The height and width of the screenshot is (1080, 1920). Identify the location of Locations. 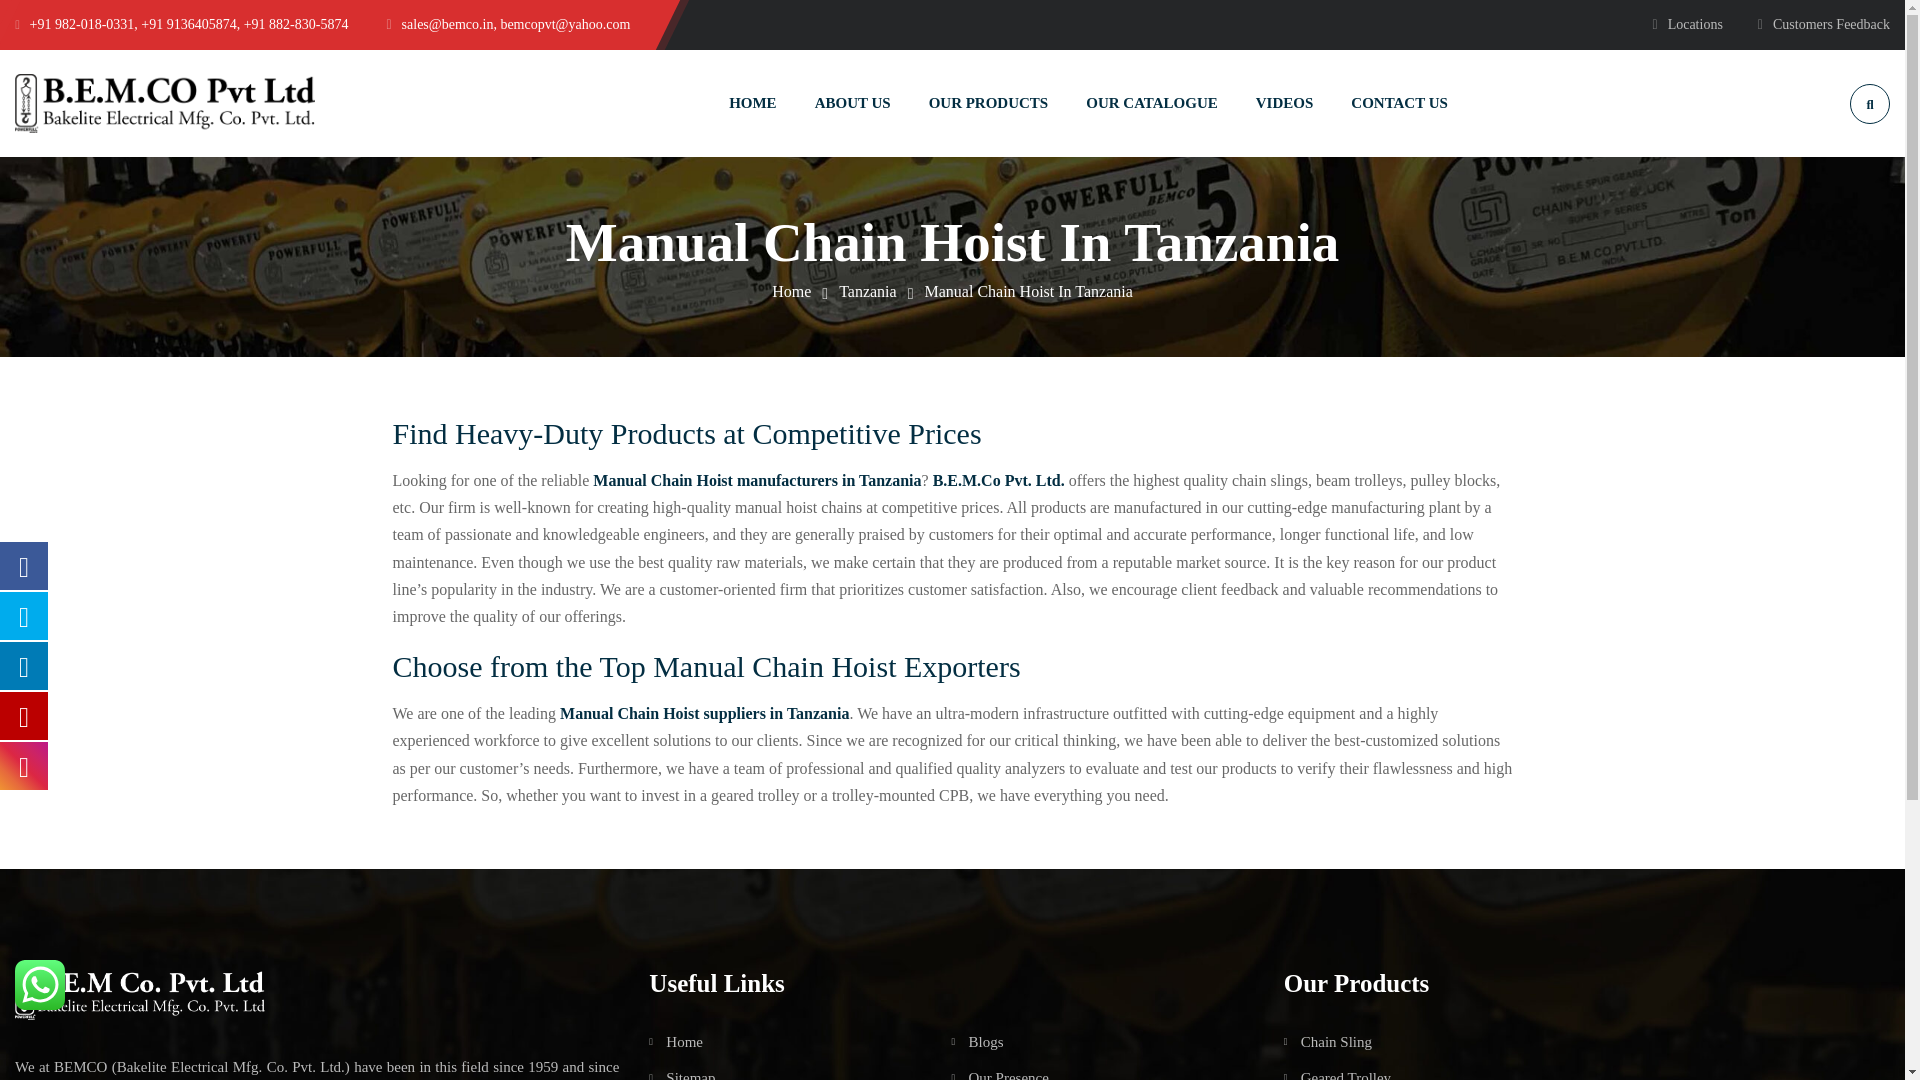
(1686, 24).